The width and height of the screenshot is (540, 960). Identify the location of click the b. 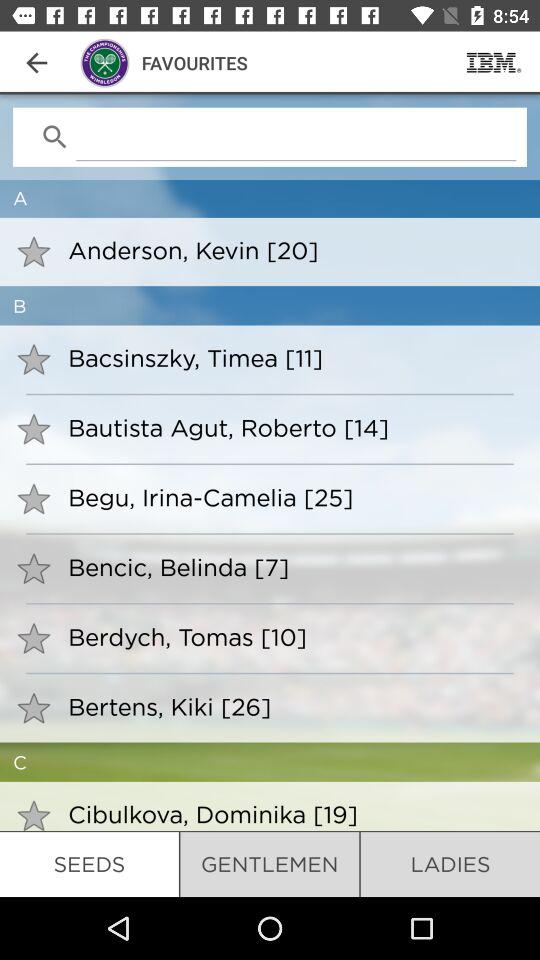
(270, 306).